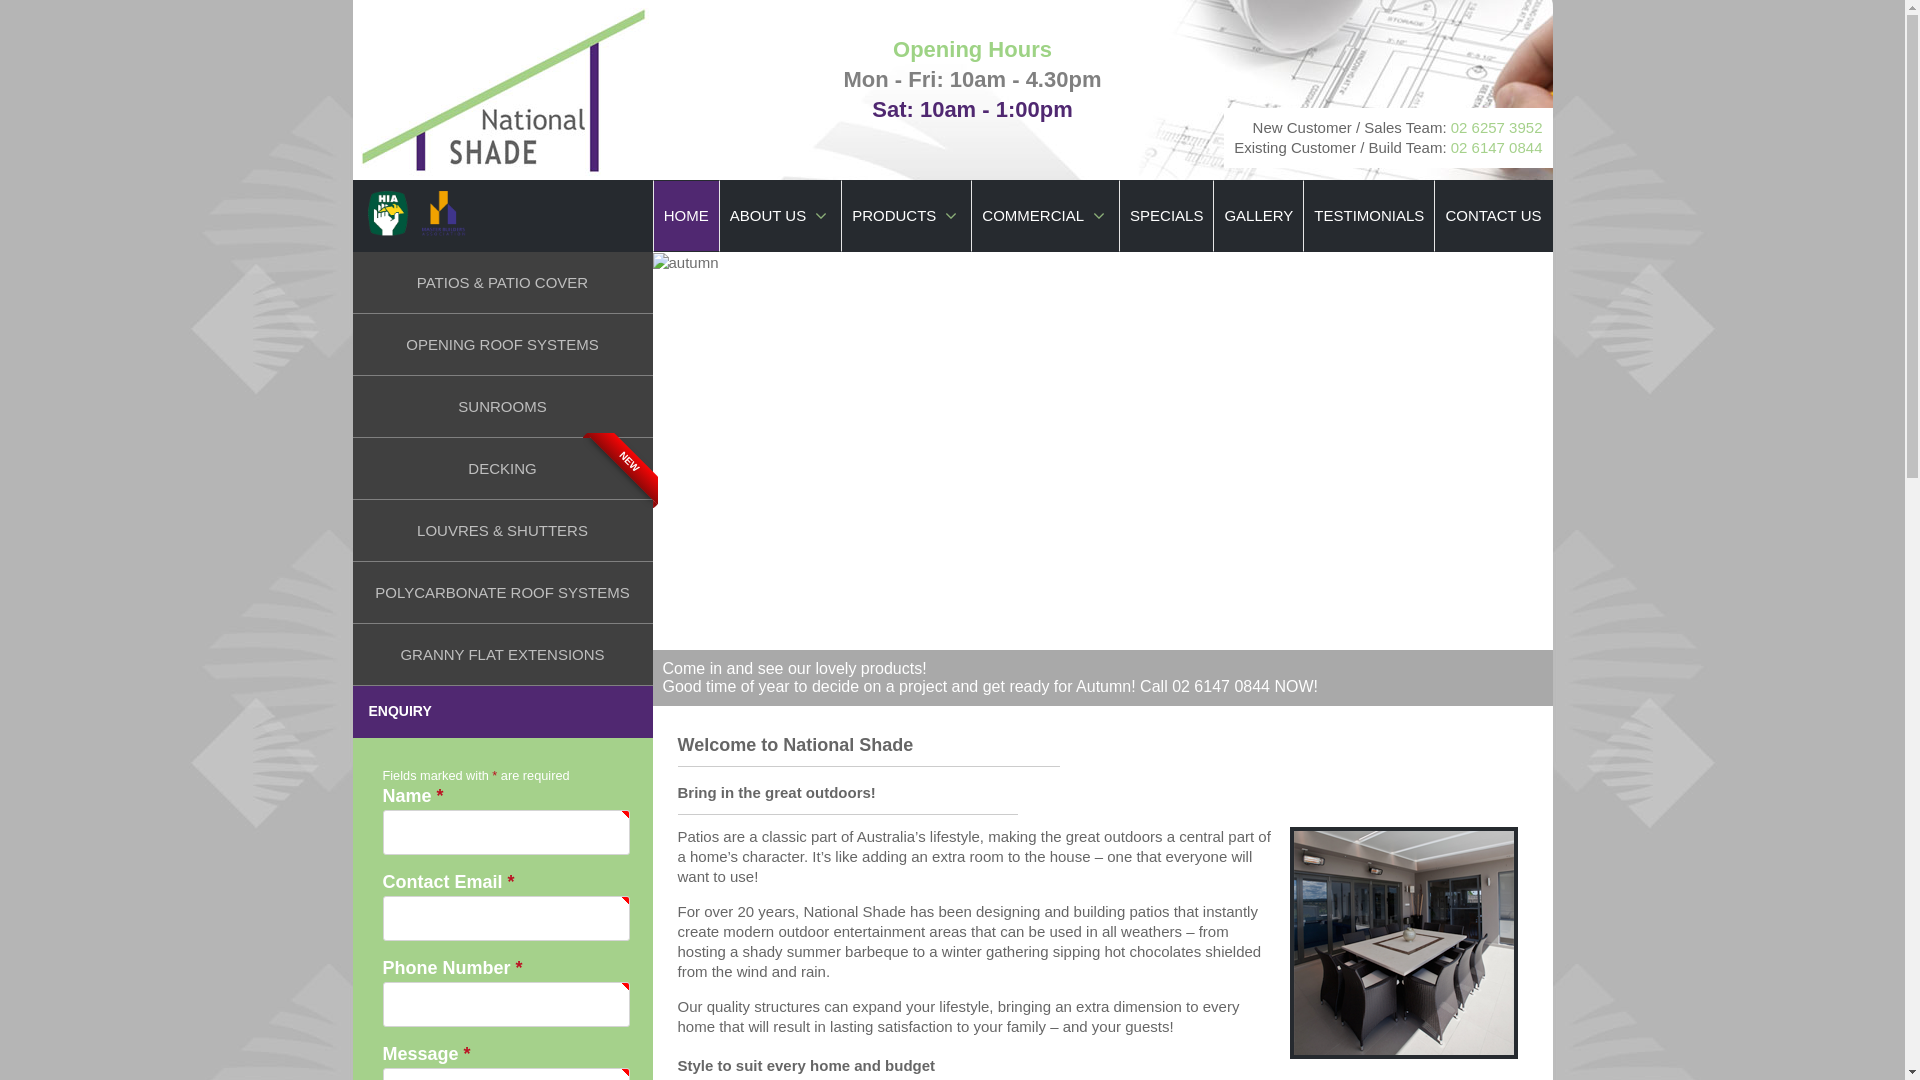 This screenshot has width=1920, height=1080. What do you see at coordinates (1369, 216) in the screenshot?
I see `TESTIMONIALS` at bounding box center [1369, 216].